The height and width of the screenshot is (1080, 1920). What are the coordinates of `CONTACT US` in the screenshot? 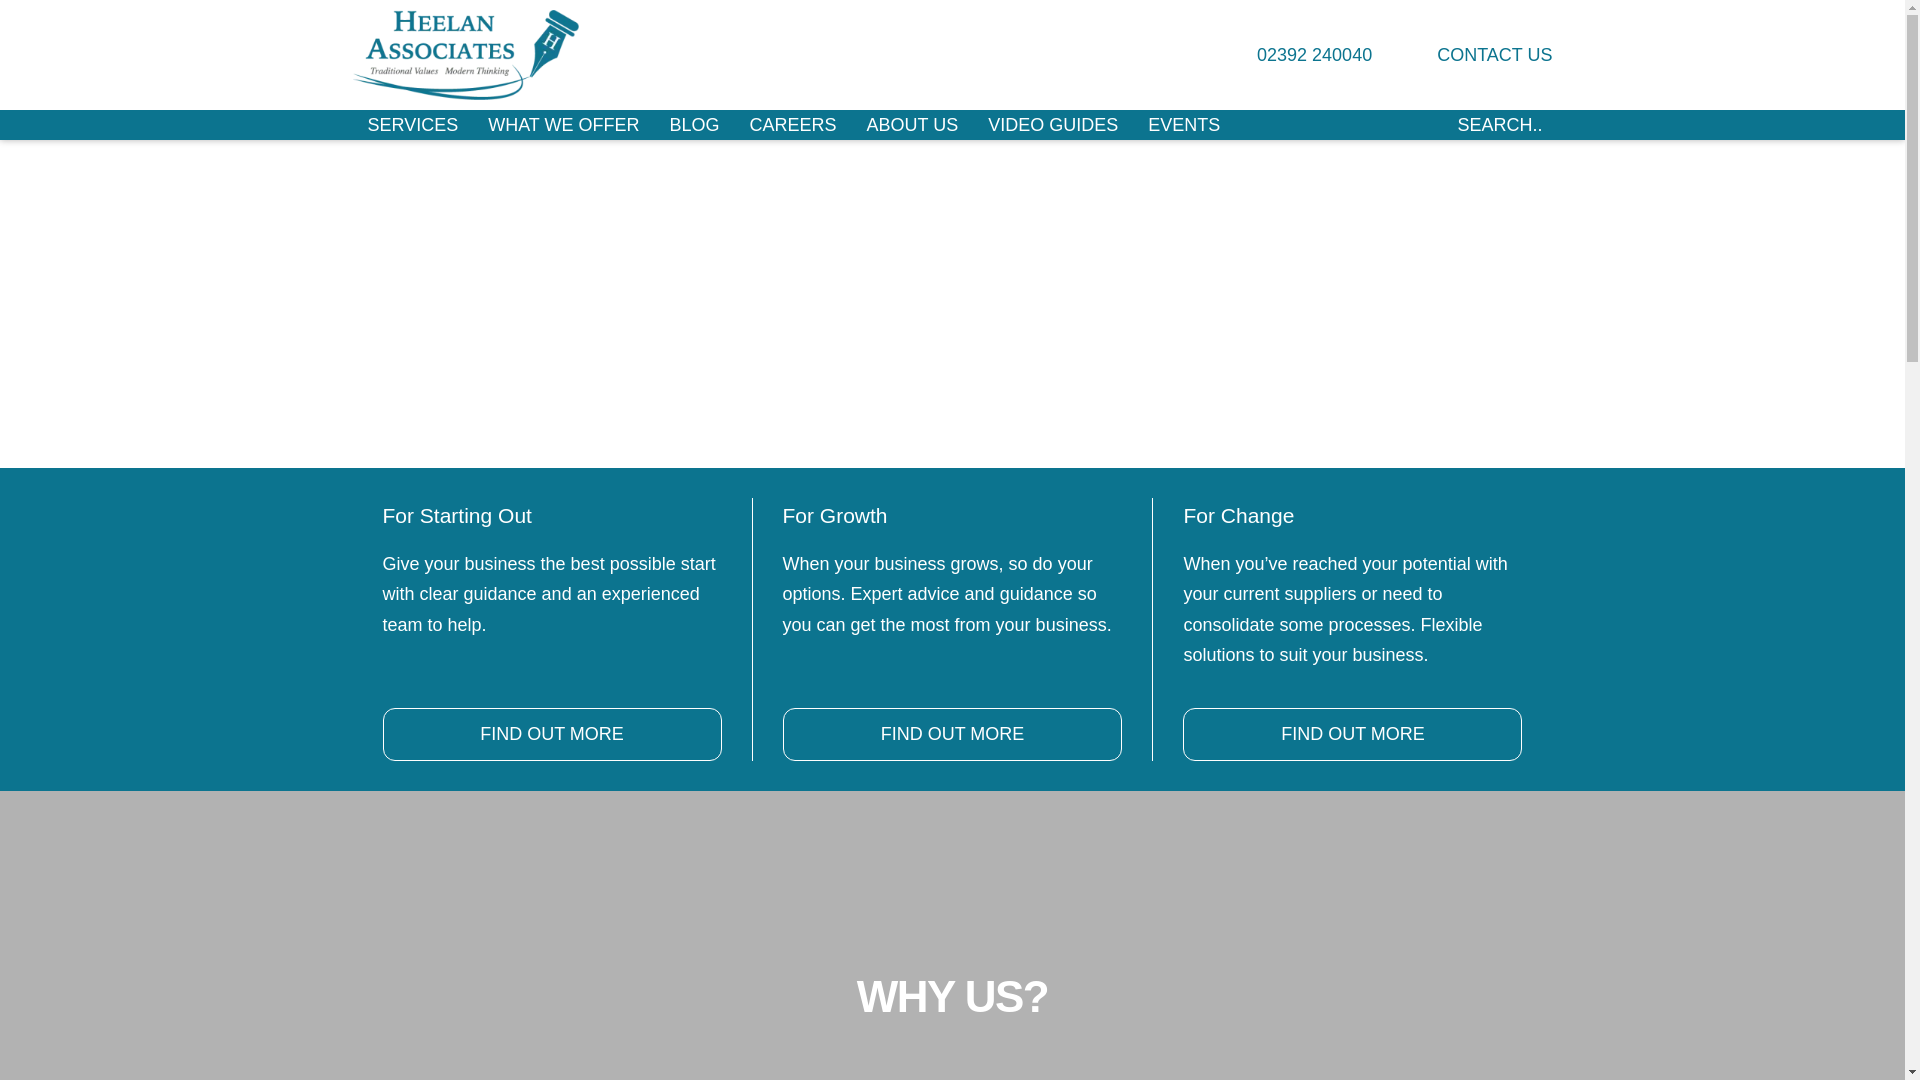 It's located at (1476, 55).